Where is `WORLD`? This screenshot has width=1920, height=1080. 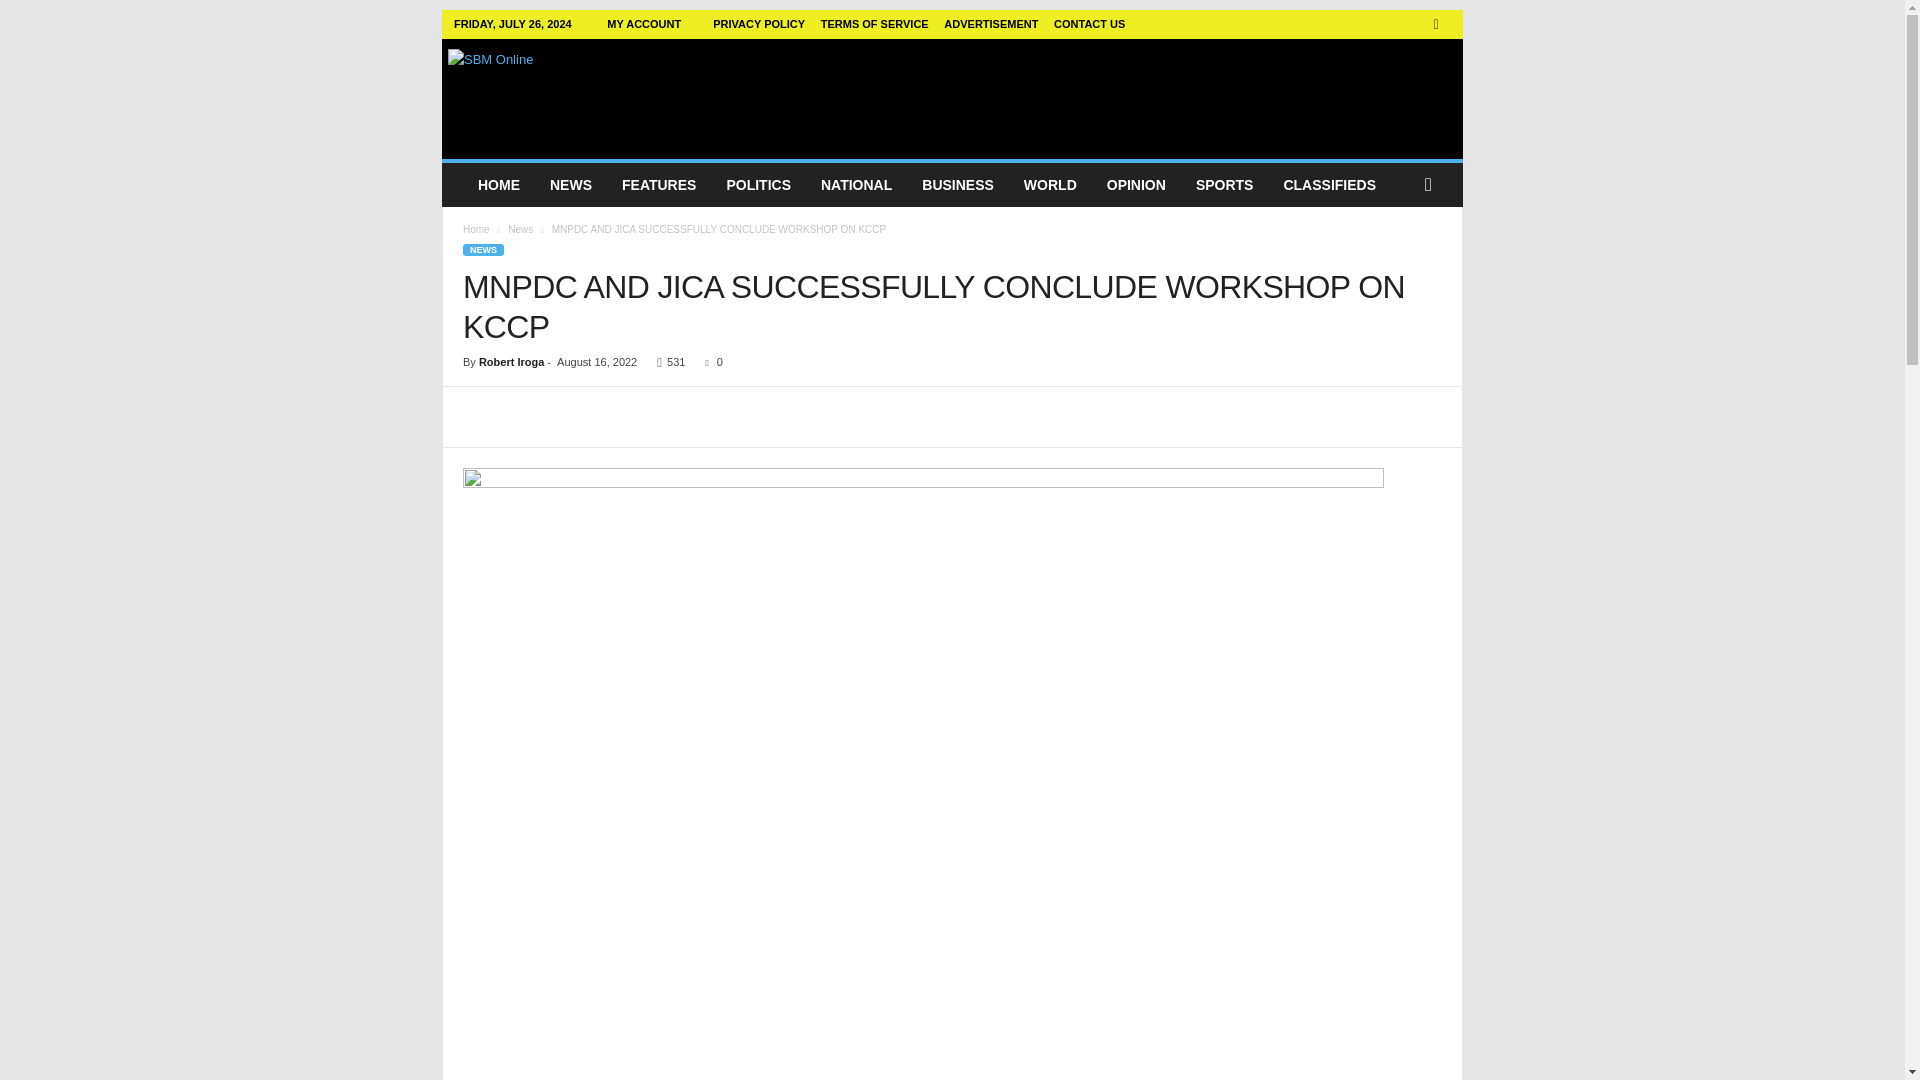
WORLD is located at coordinates (1050, 185).